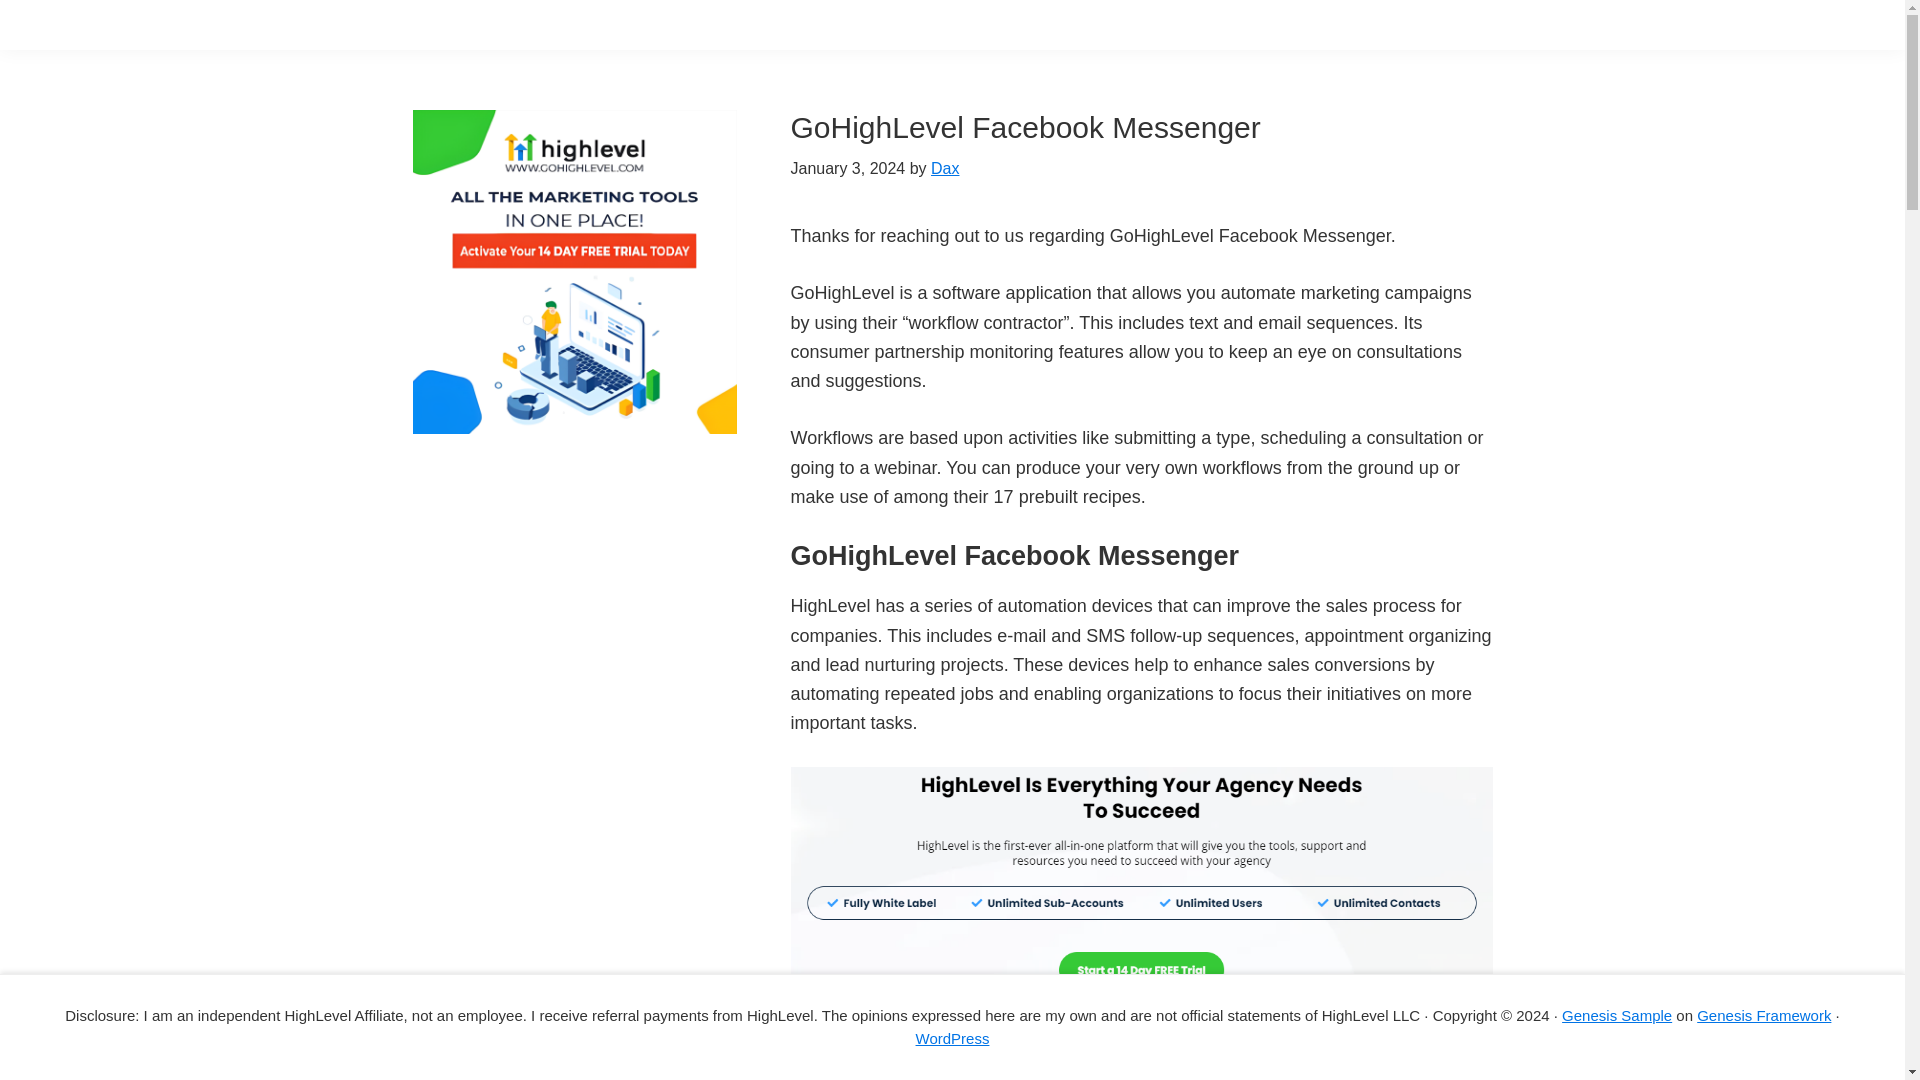 The height and width of the screenshot is (1080, 1920). I want to click on WordPress, so click(952, 1038).